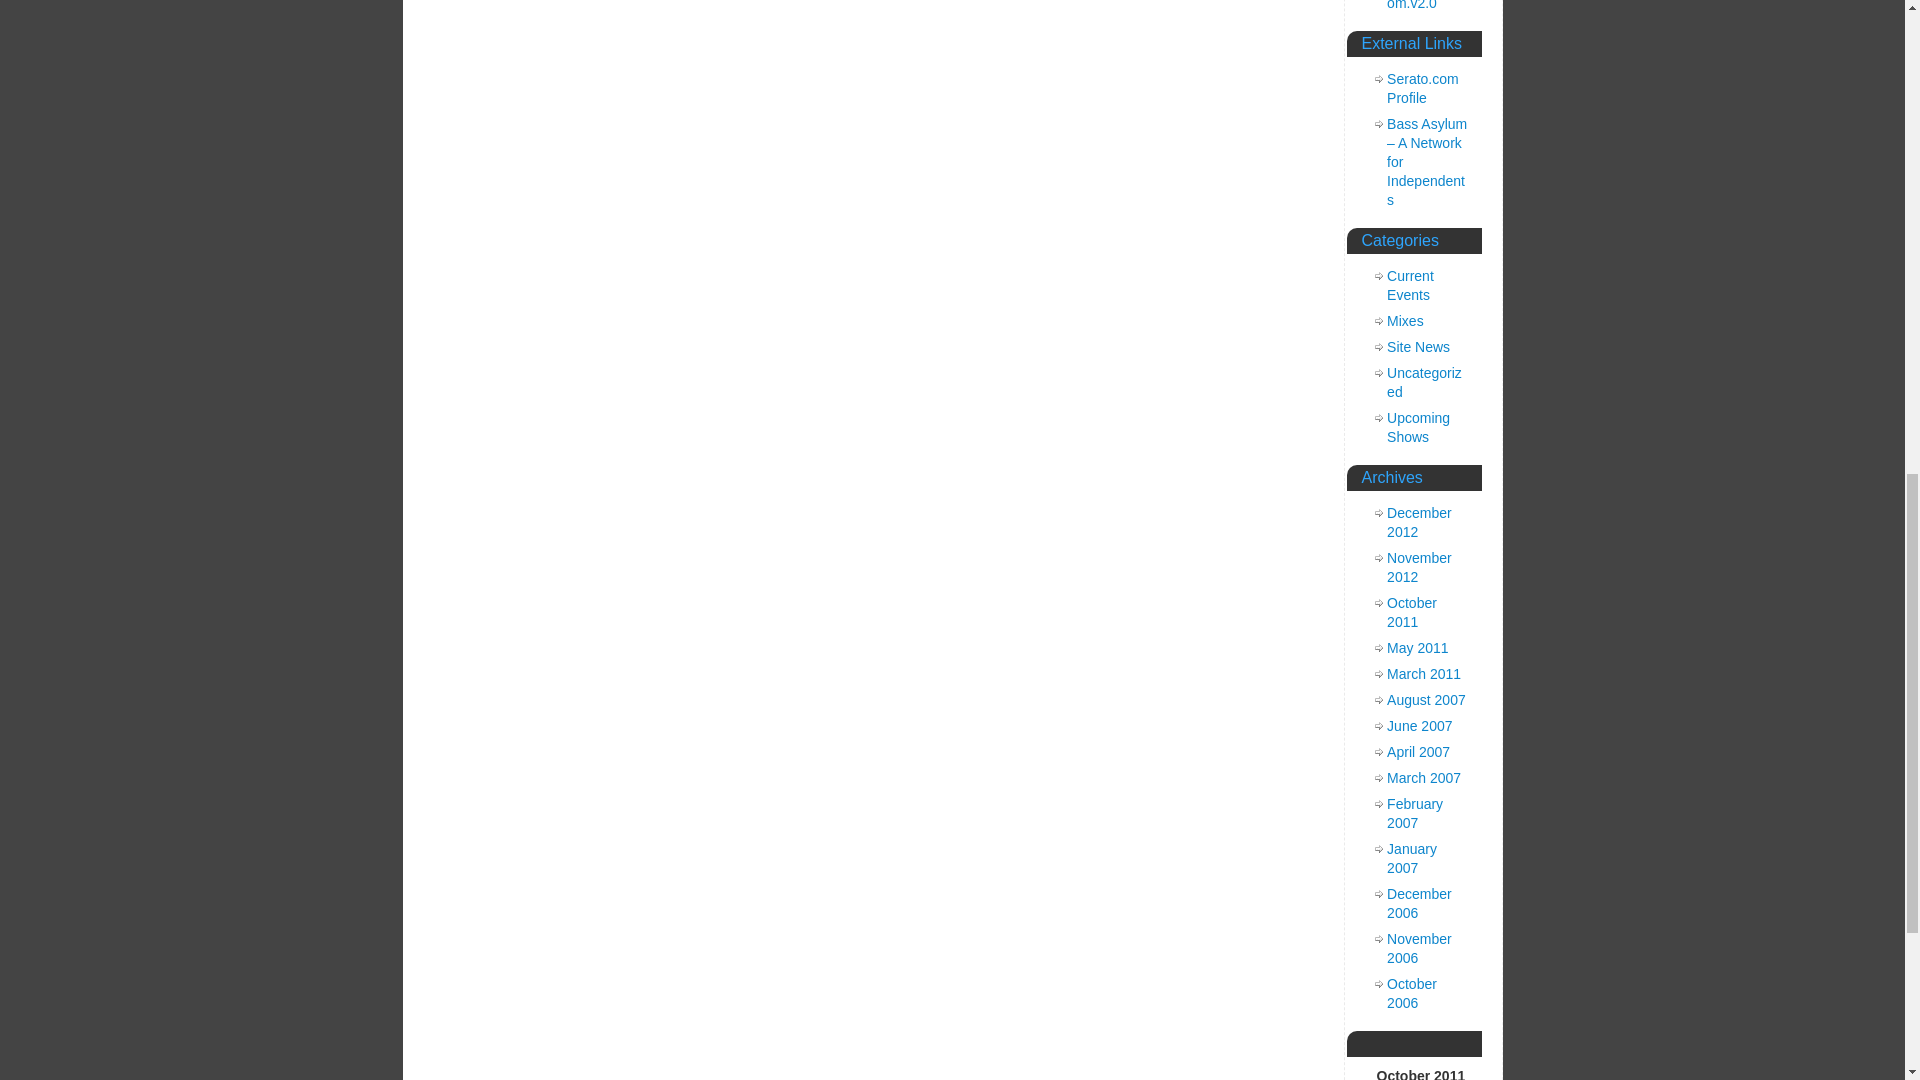 This screenshot has width=1920, height=1080. Describe the element at coordinates (1426, 5) in the screenshot. I see `psych0tron.com.v2.0` at that location.